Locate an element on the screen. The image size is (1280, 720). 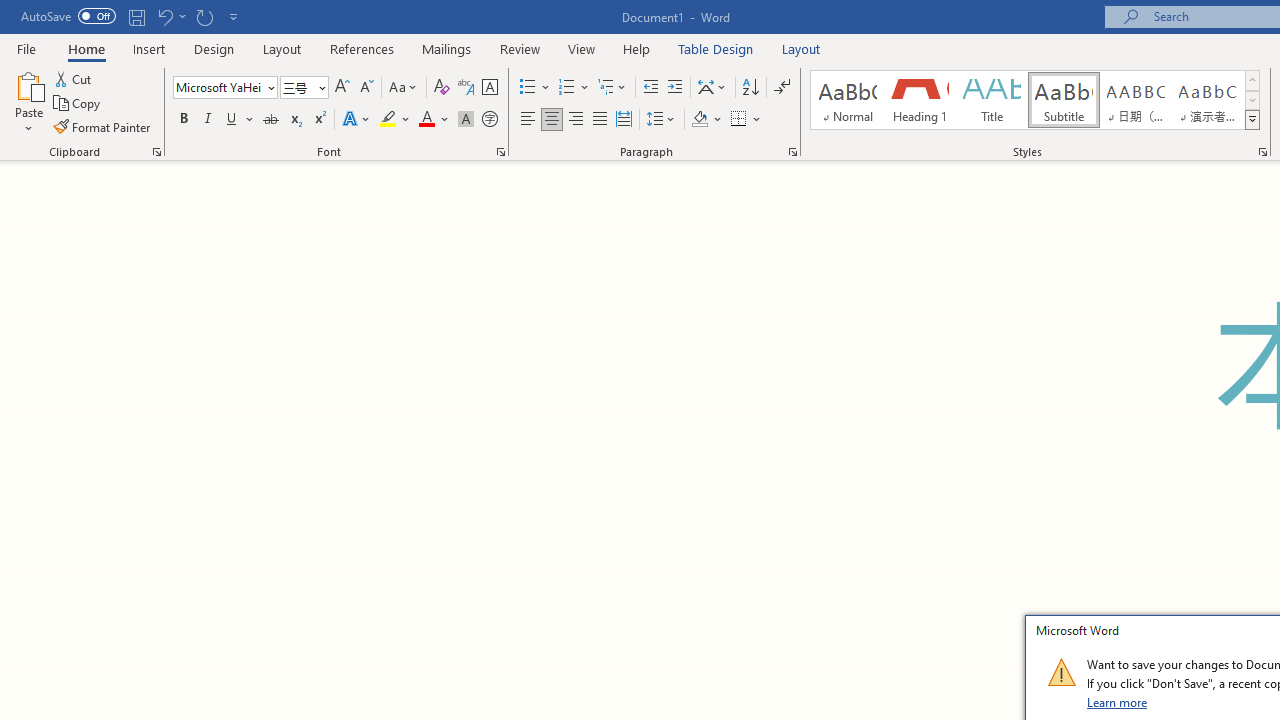
Line and Paragraph Spacing is located at coordinates (661, 120).